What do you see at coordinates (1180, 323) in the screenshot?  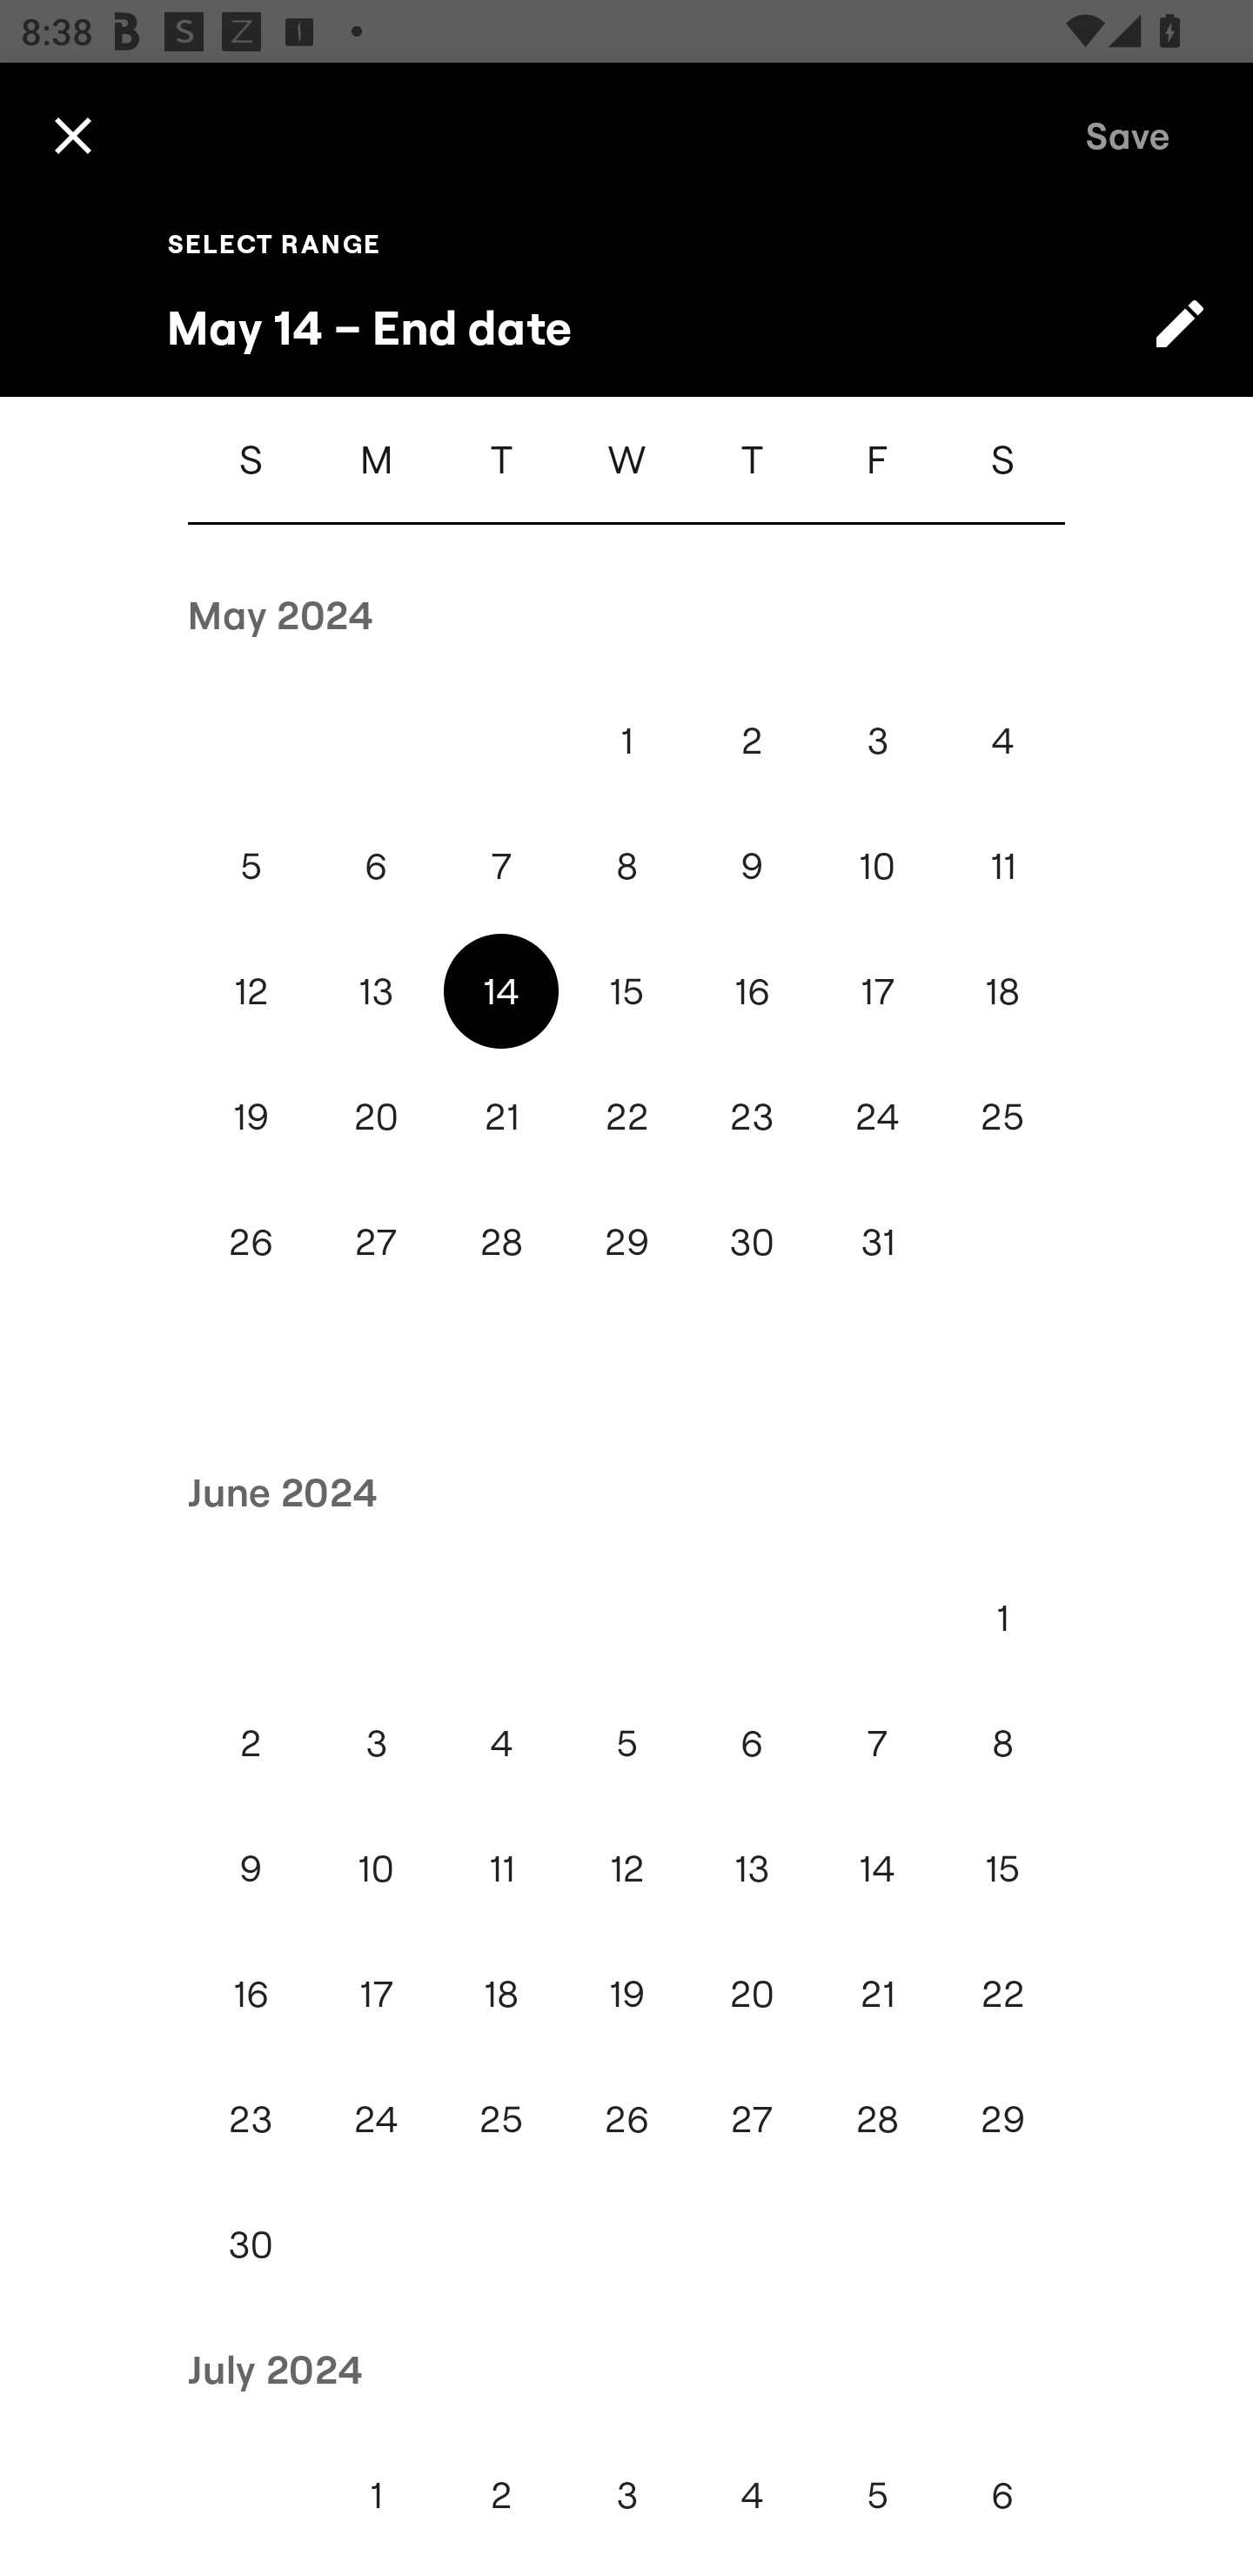 I see `Switch to text input mode` at bounding box center [1180, 323].